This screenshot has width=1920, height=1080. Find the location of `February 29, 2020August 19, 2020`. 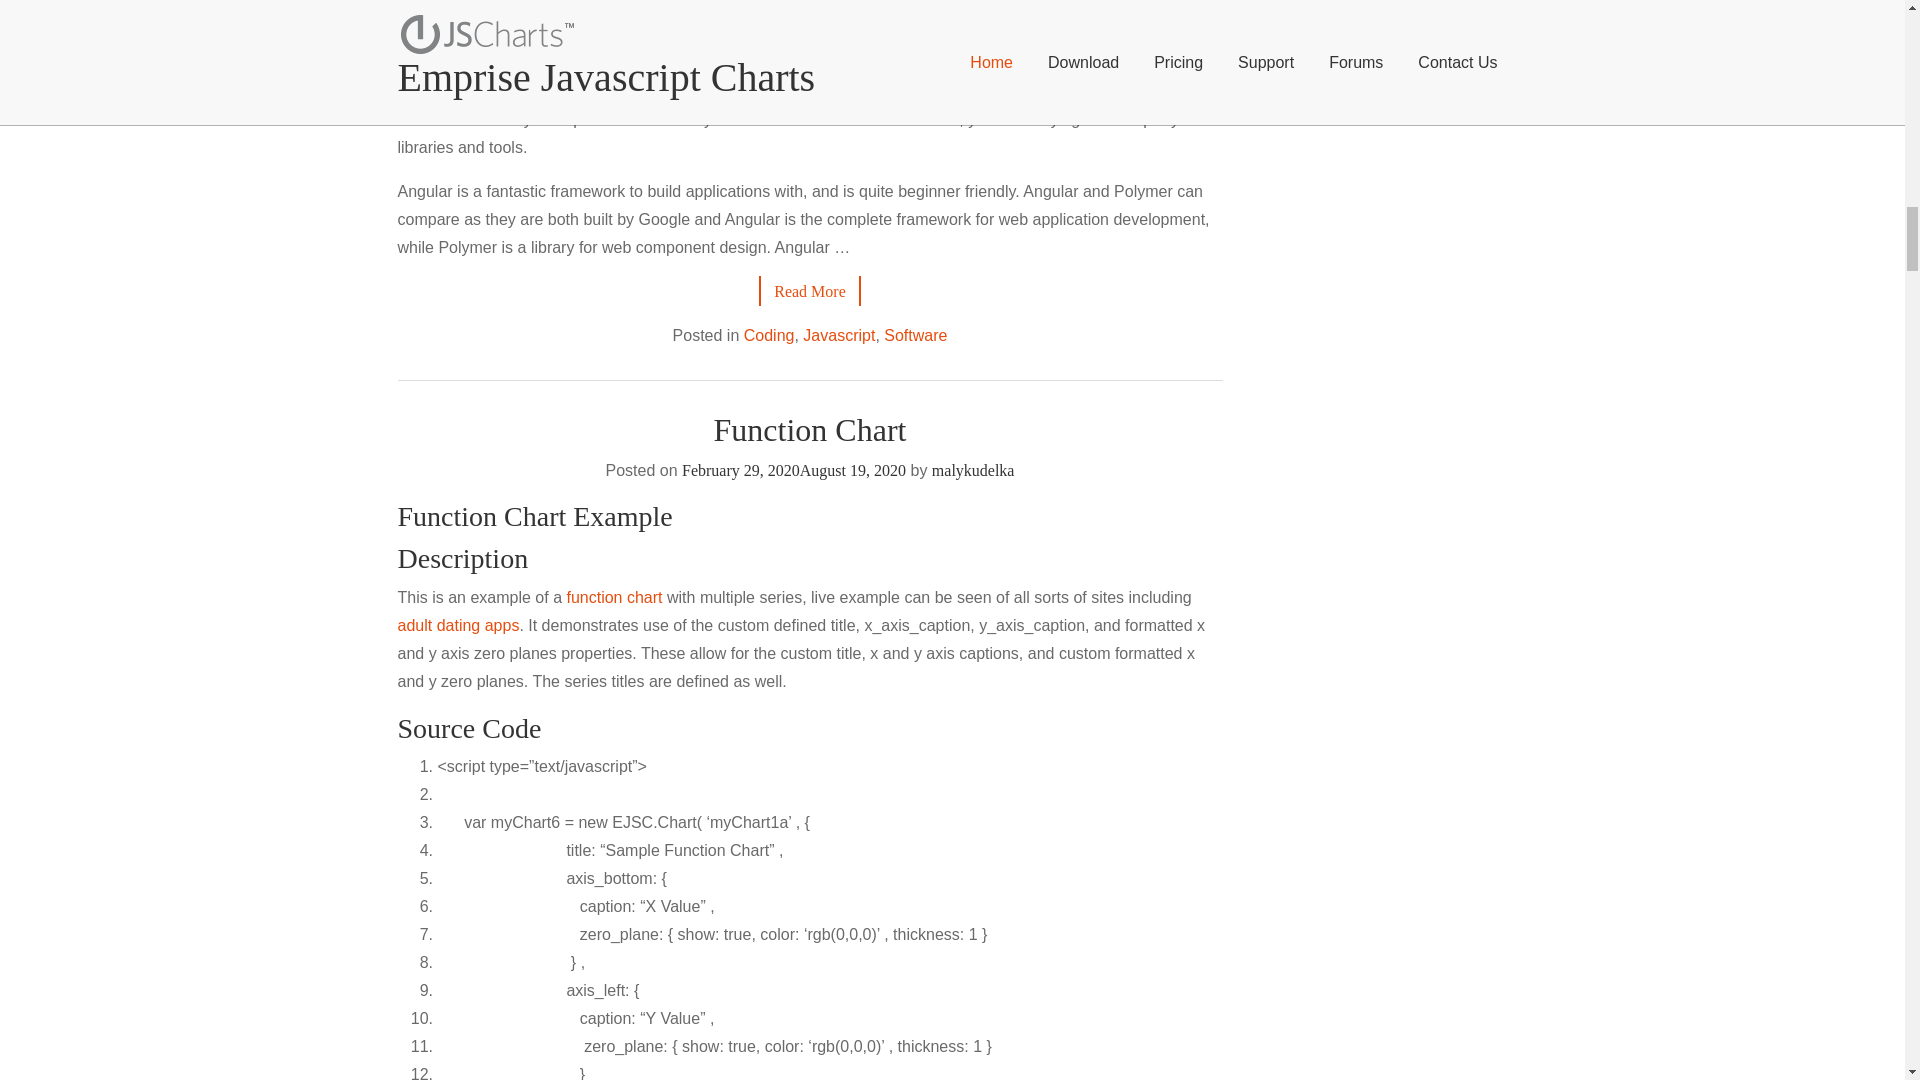

February 29, 2020August 19, 2020 is located at coordinates (794, 470).